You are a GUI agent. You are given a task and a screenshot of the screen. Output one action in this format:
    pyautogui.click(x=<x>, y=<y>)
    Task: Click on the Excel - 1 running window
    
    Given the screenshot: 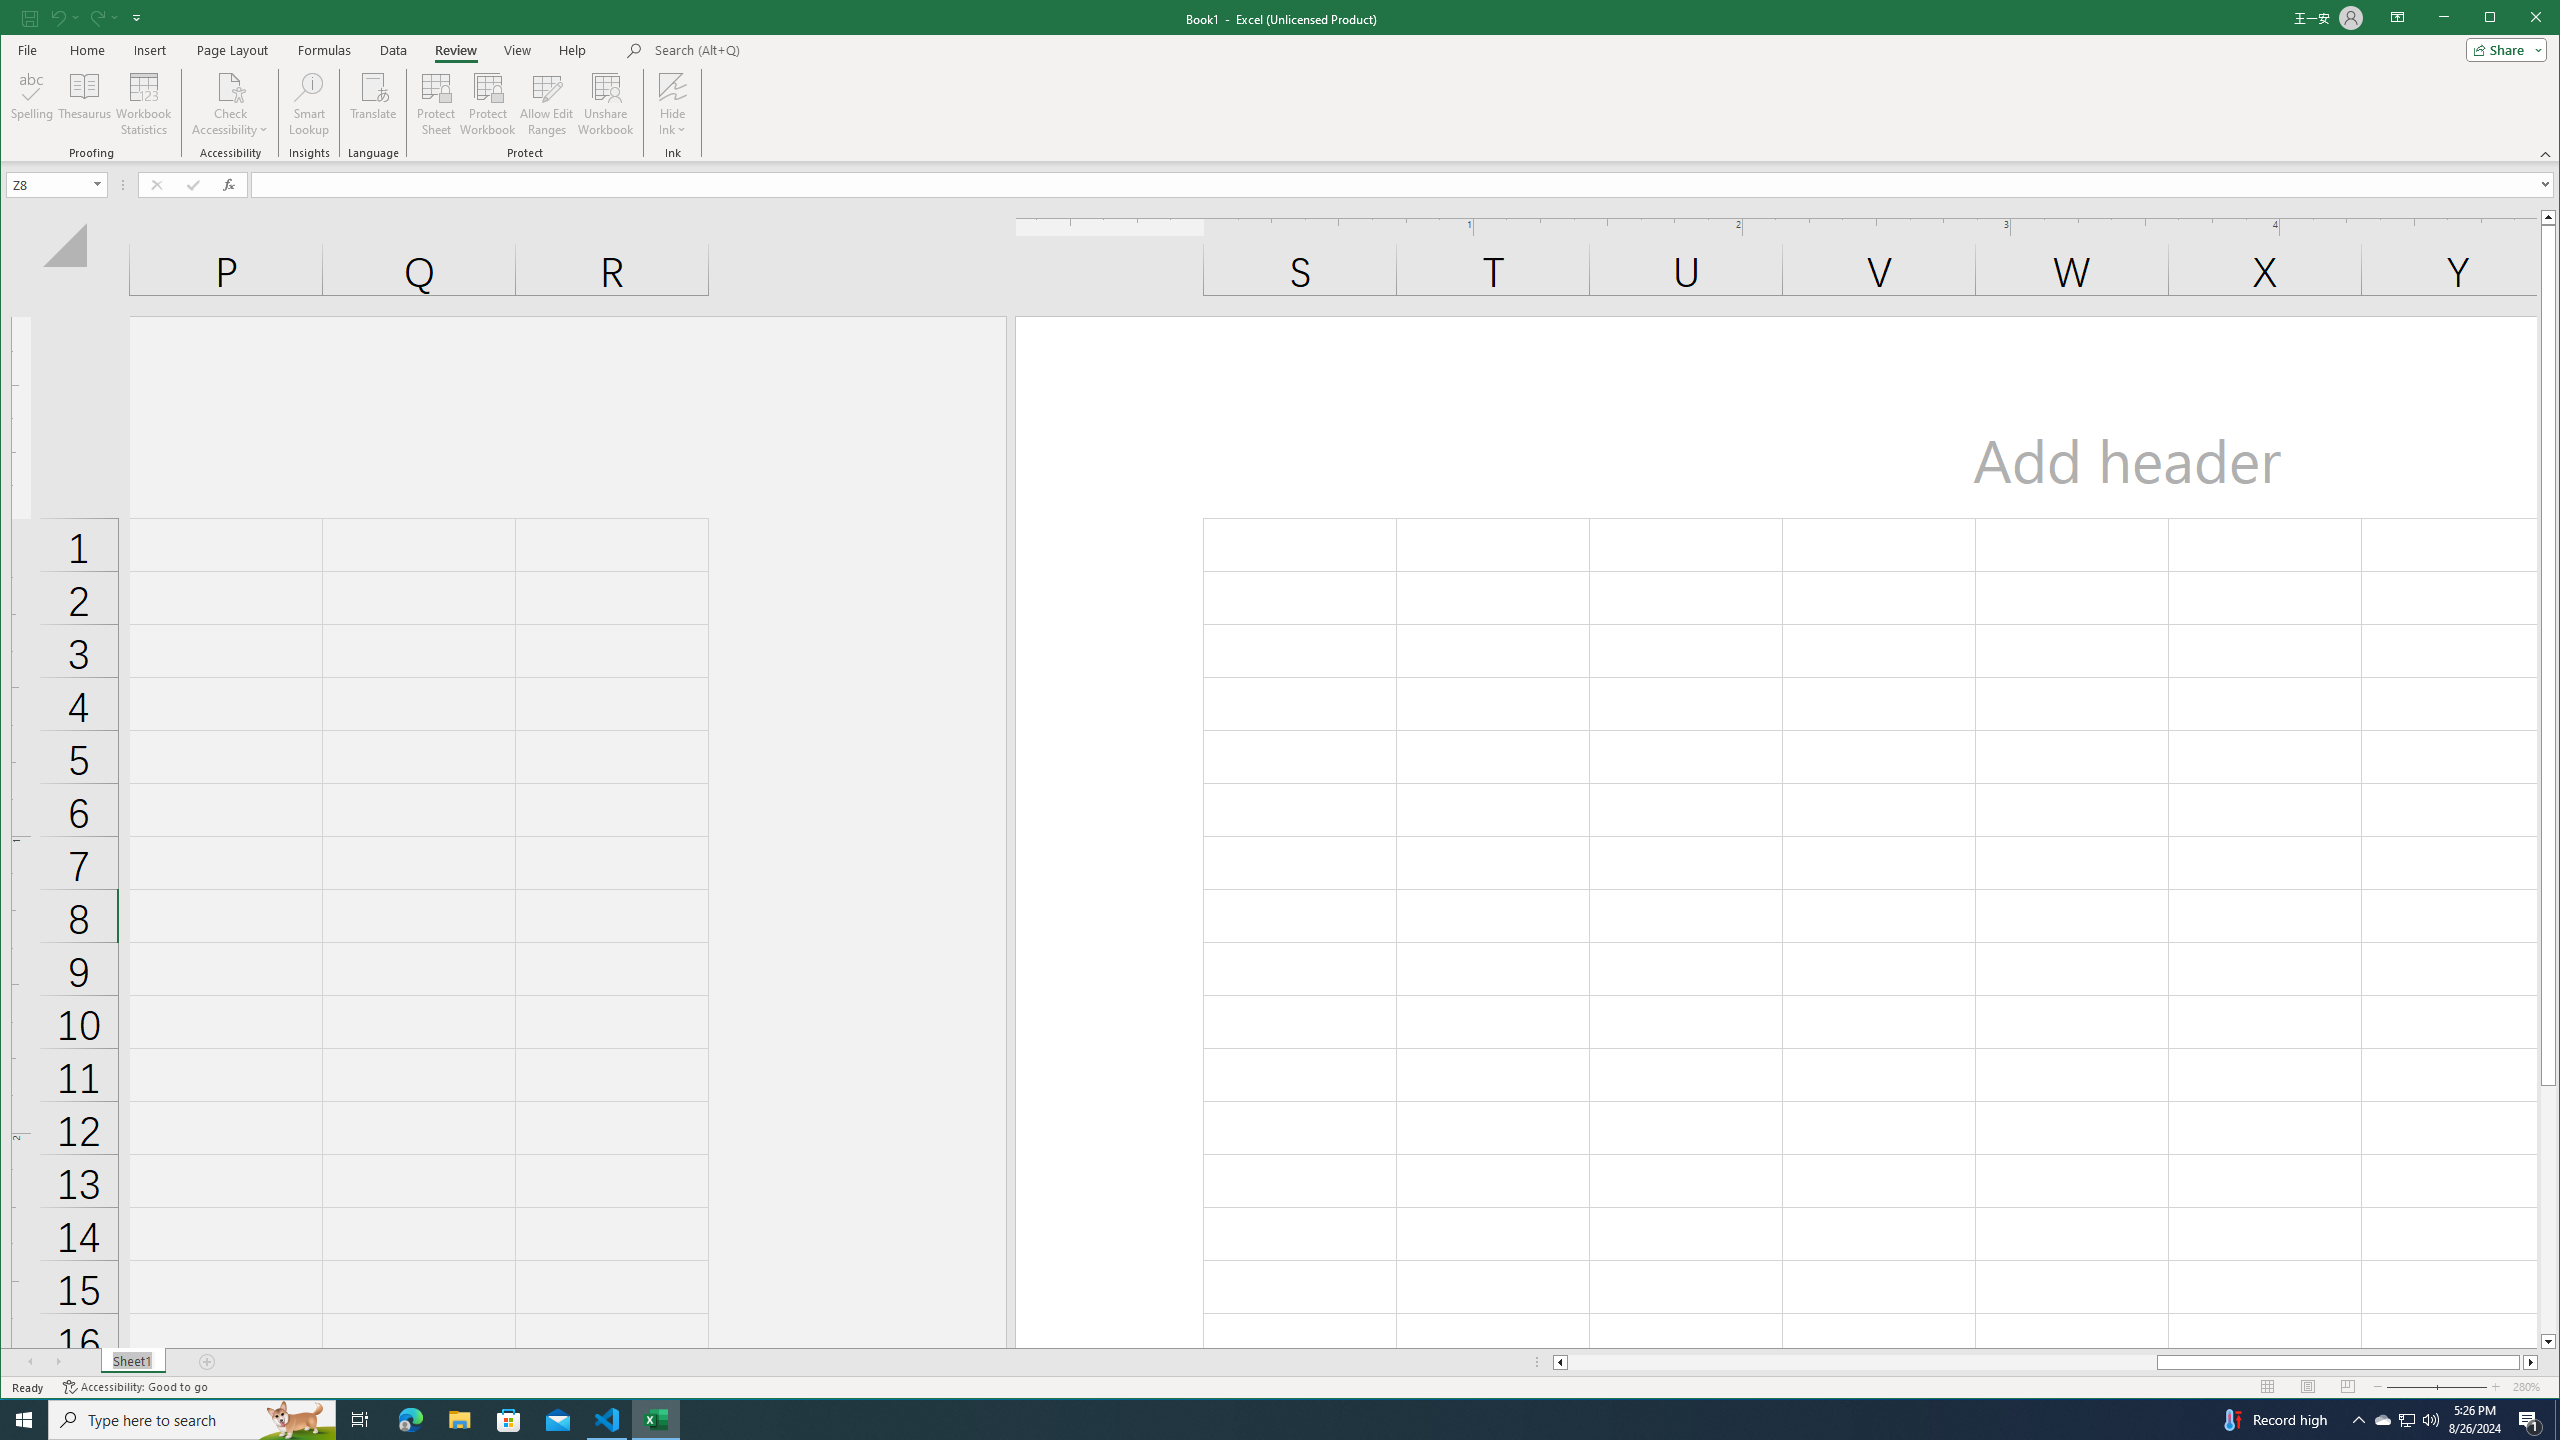 What is the action you would take?
    pyautogui.click(x=656, y=1420)
    